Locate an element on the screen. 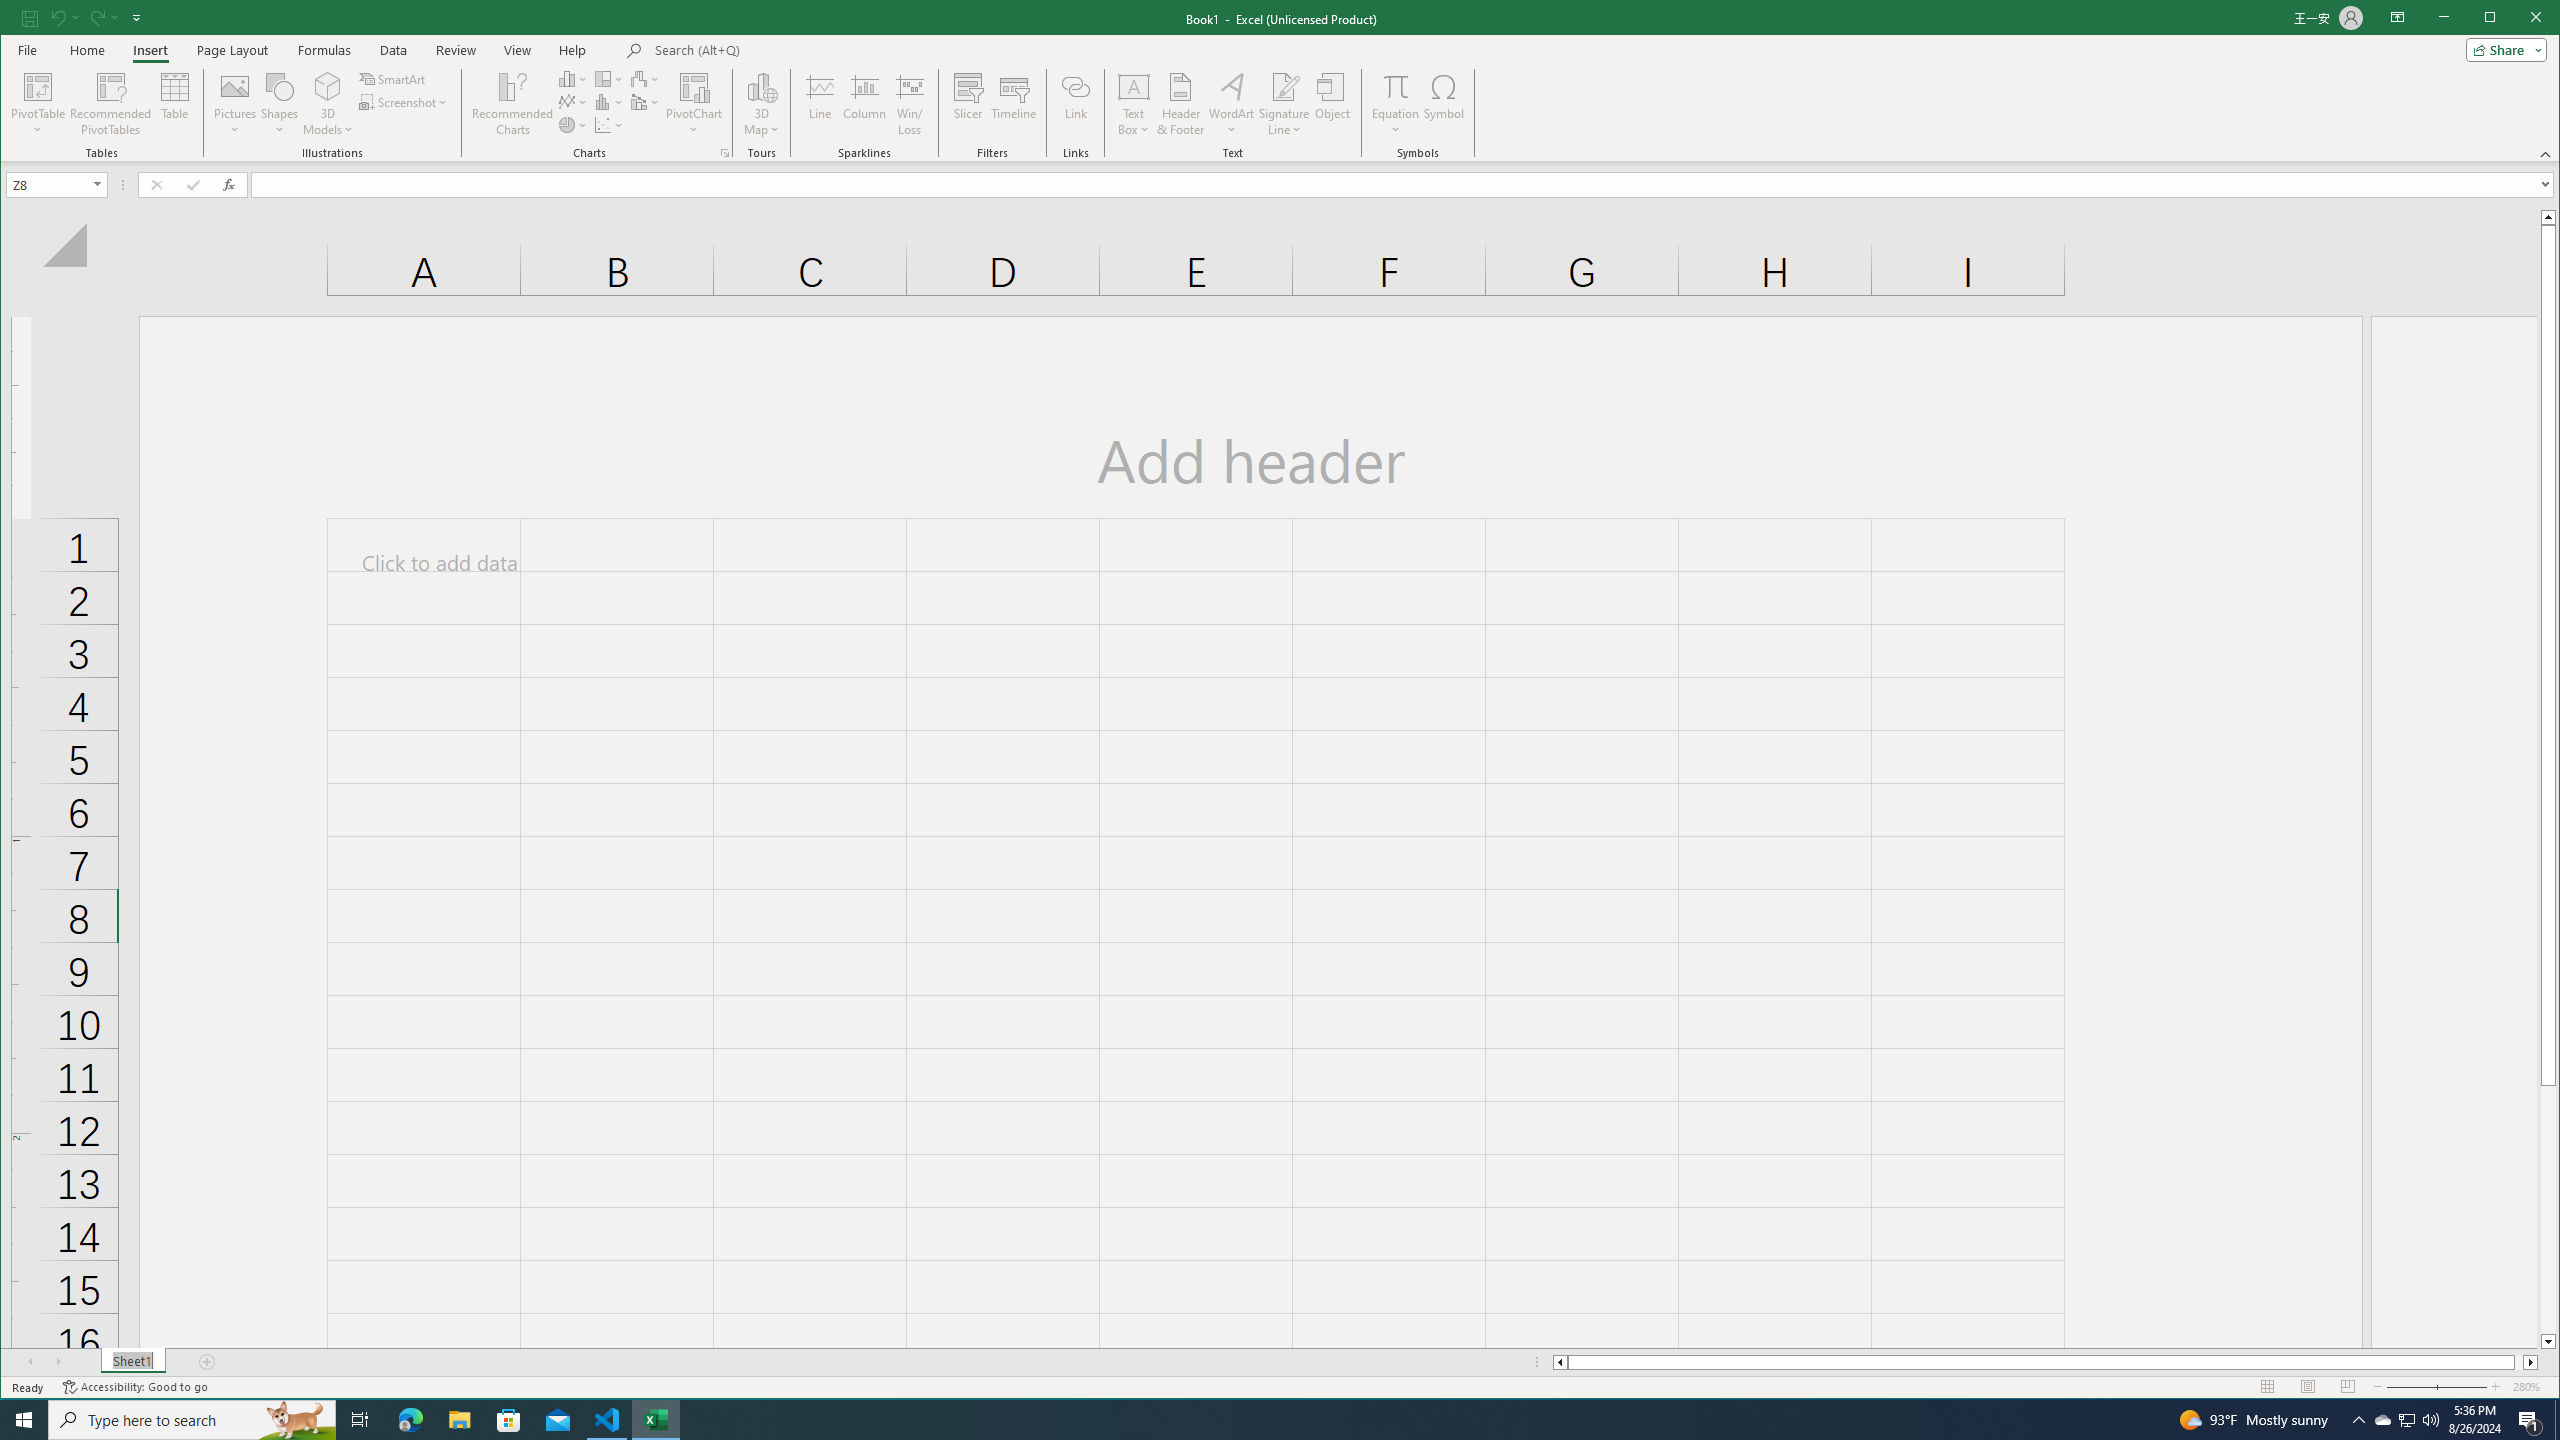 The image size is (2560, 1440). Insert Column or Bar Chart is located at coordinates (573, 78).